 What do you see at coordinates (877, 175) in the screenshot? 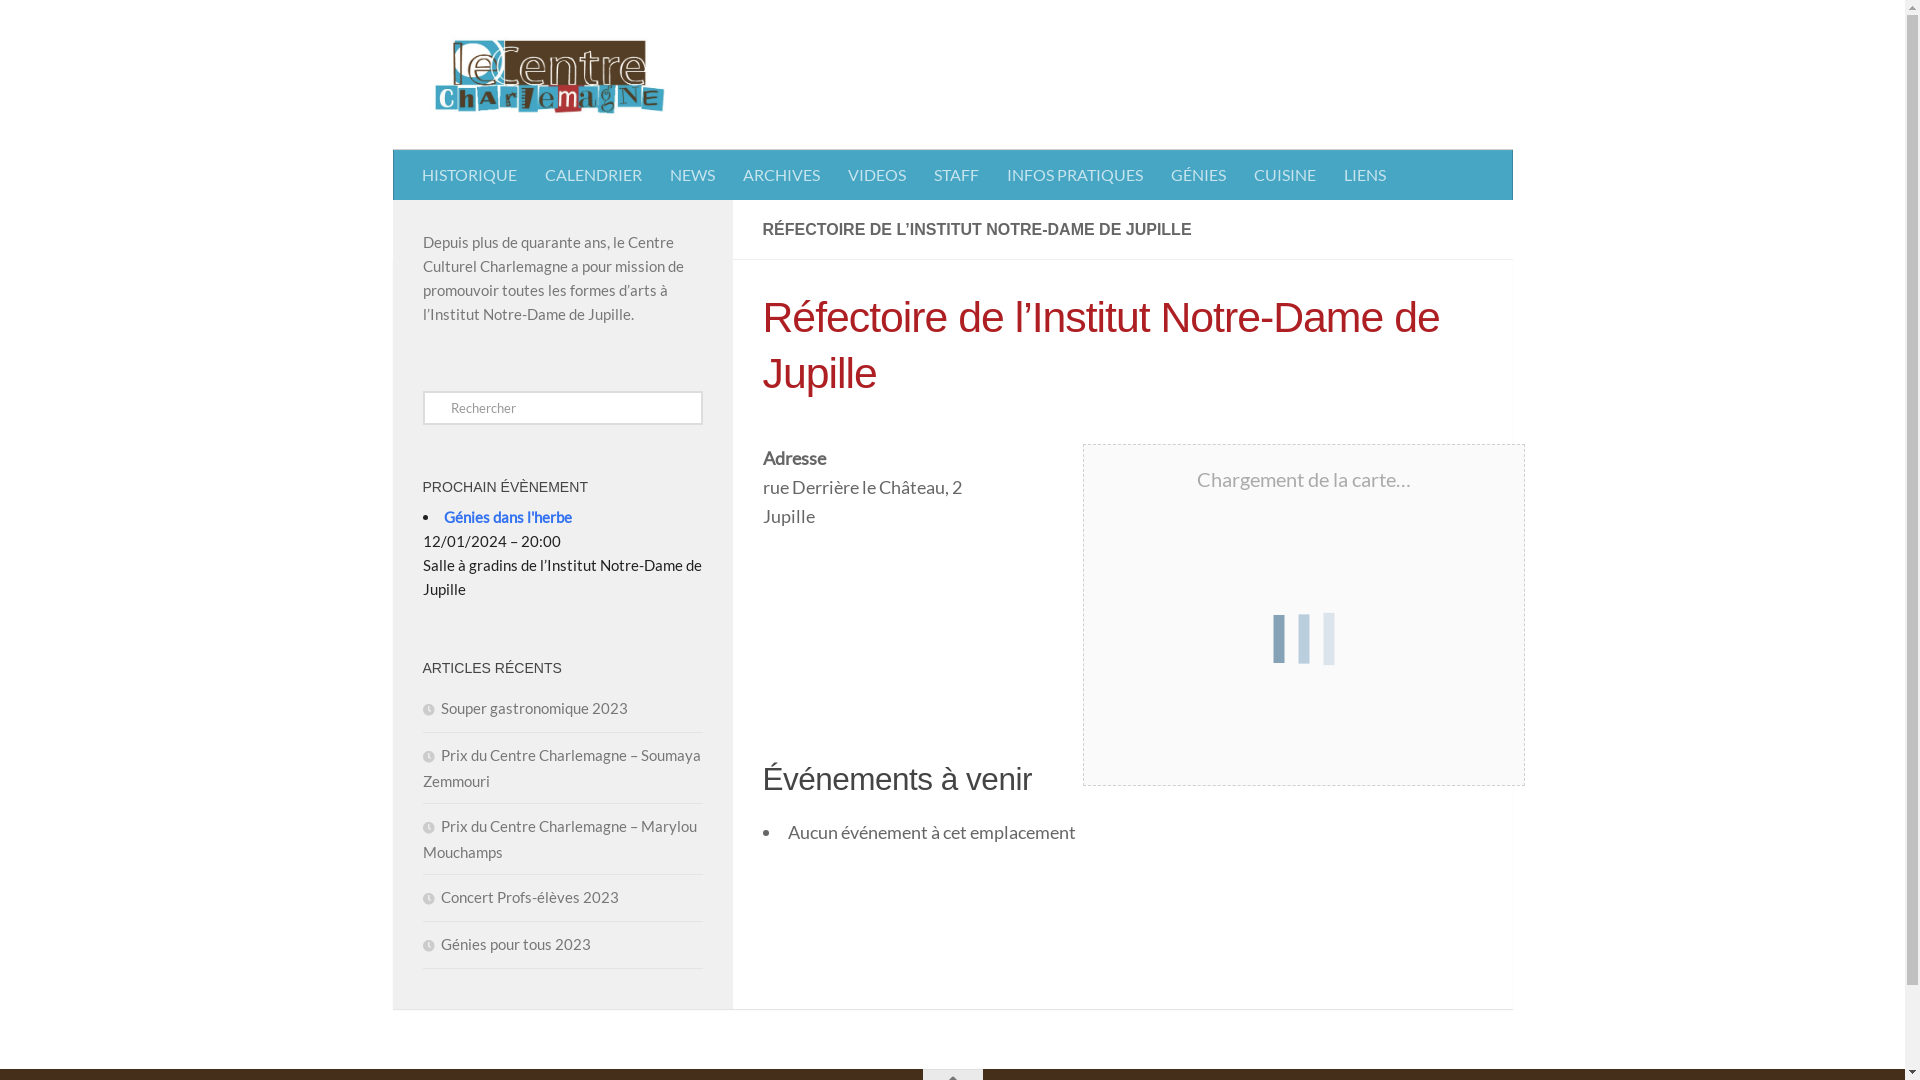
I see `VIDEOS` at bounding box center [877, 175].